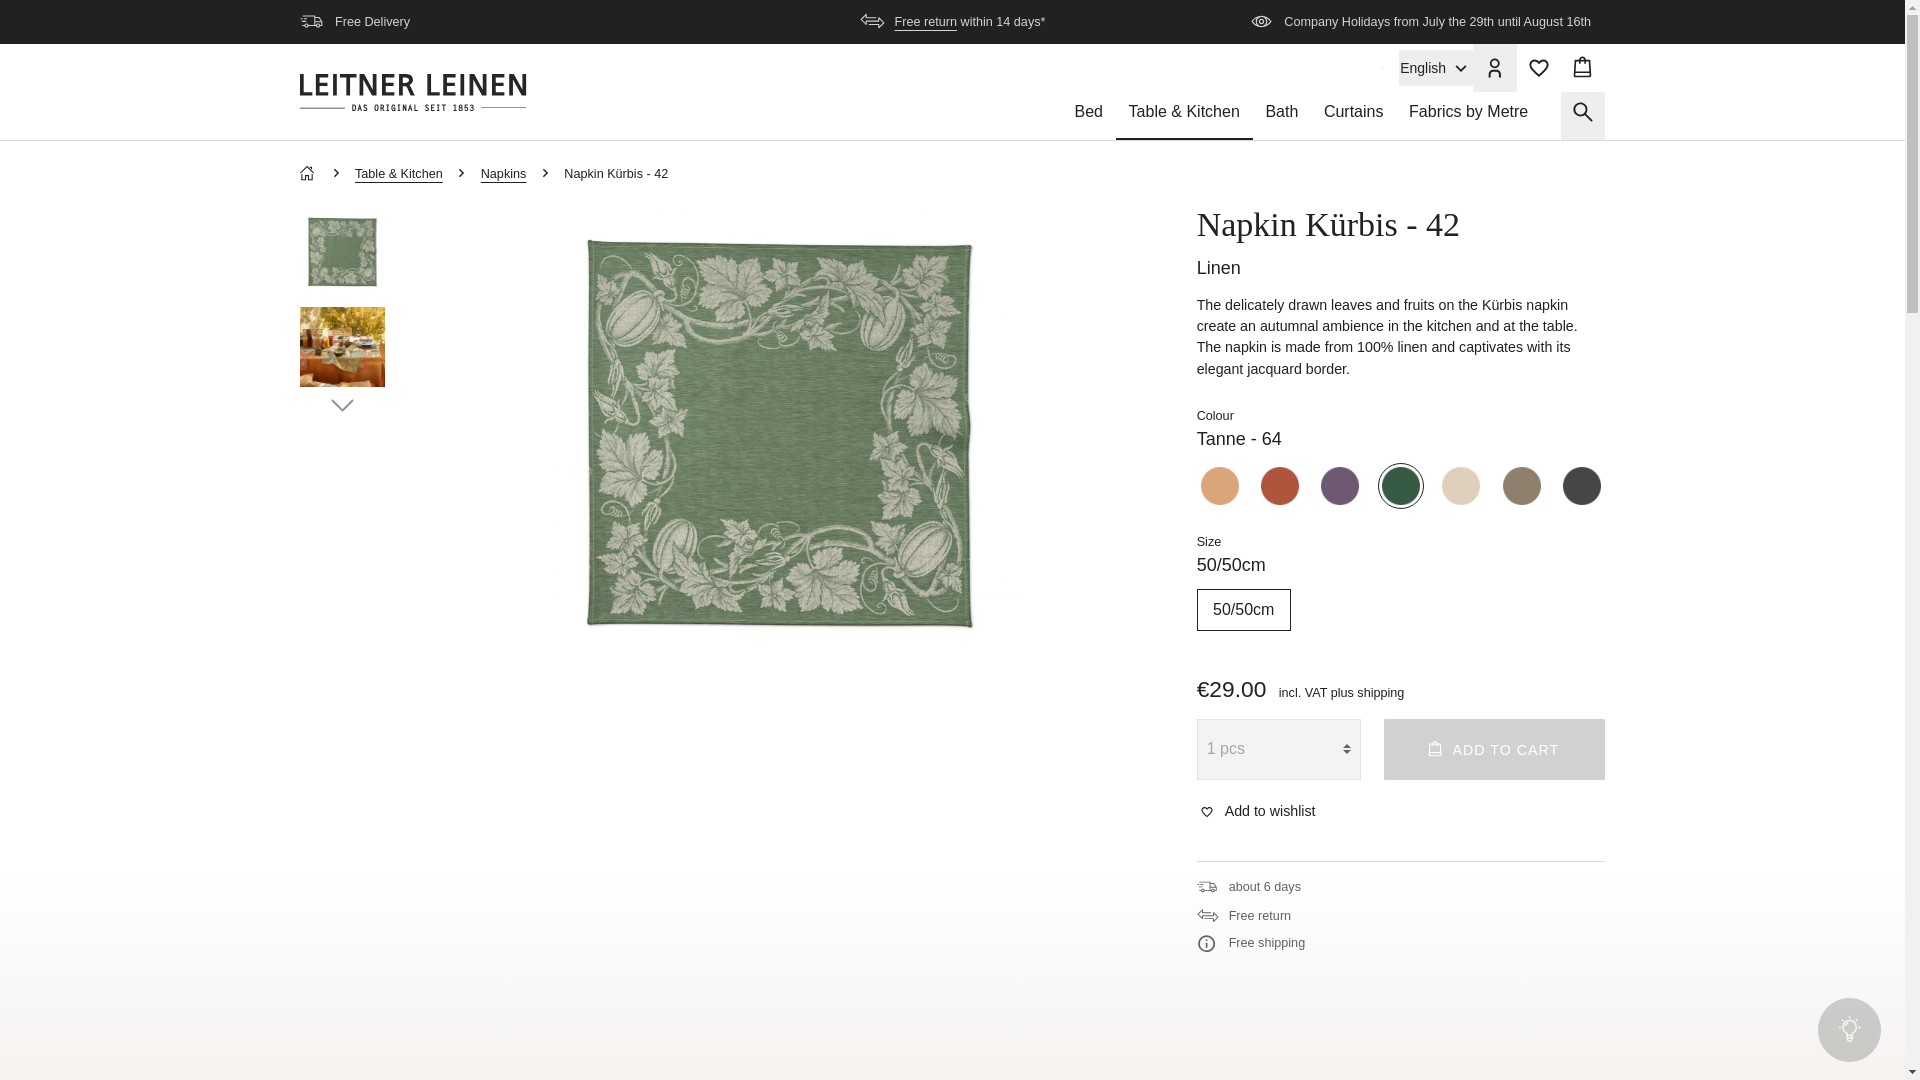 The image size is (1920, 1080). What do you see at coordinates (1436, 68) in the screenshot?
I see `English` at bounding box center [1436, 68].